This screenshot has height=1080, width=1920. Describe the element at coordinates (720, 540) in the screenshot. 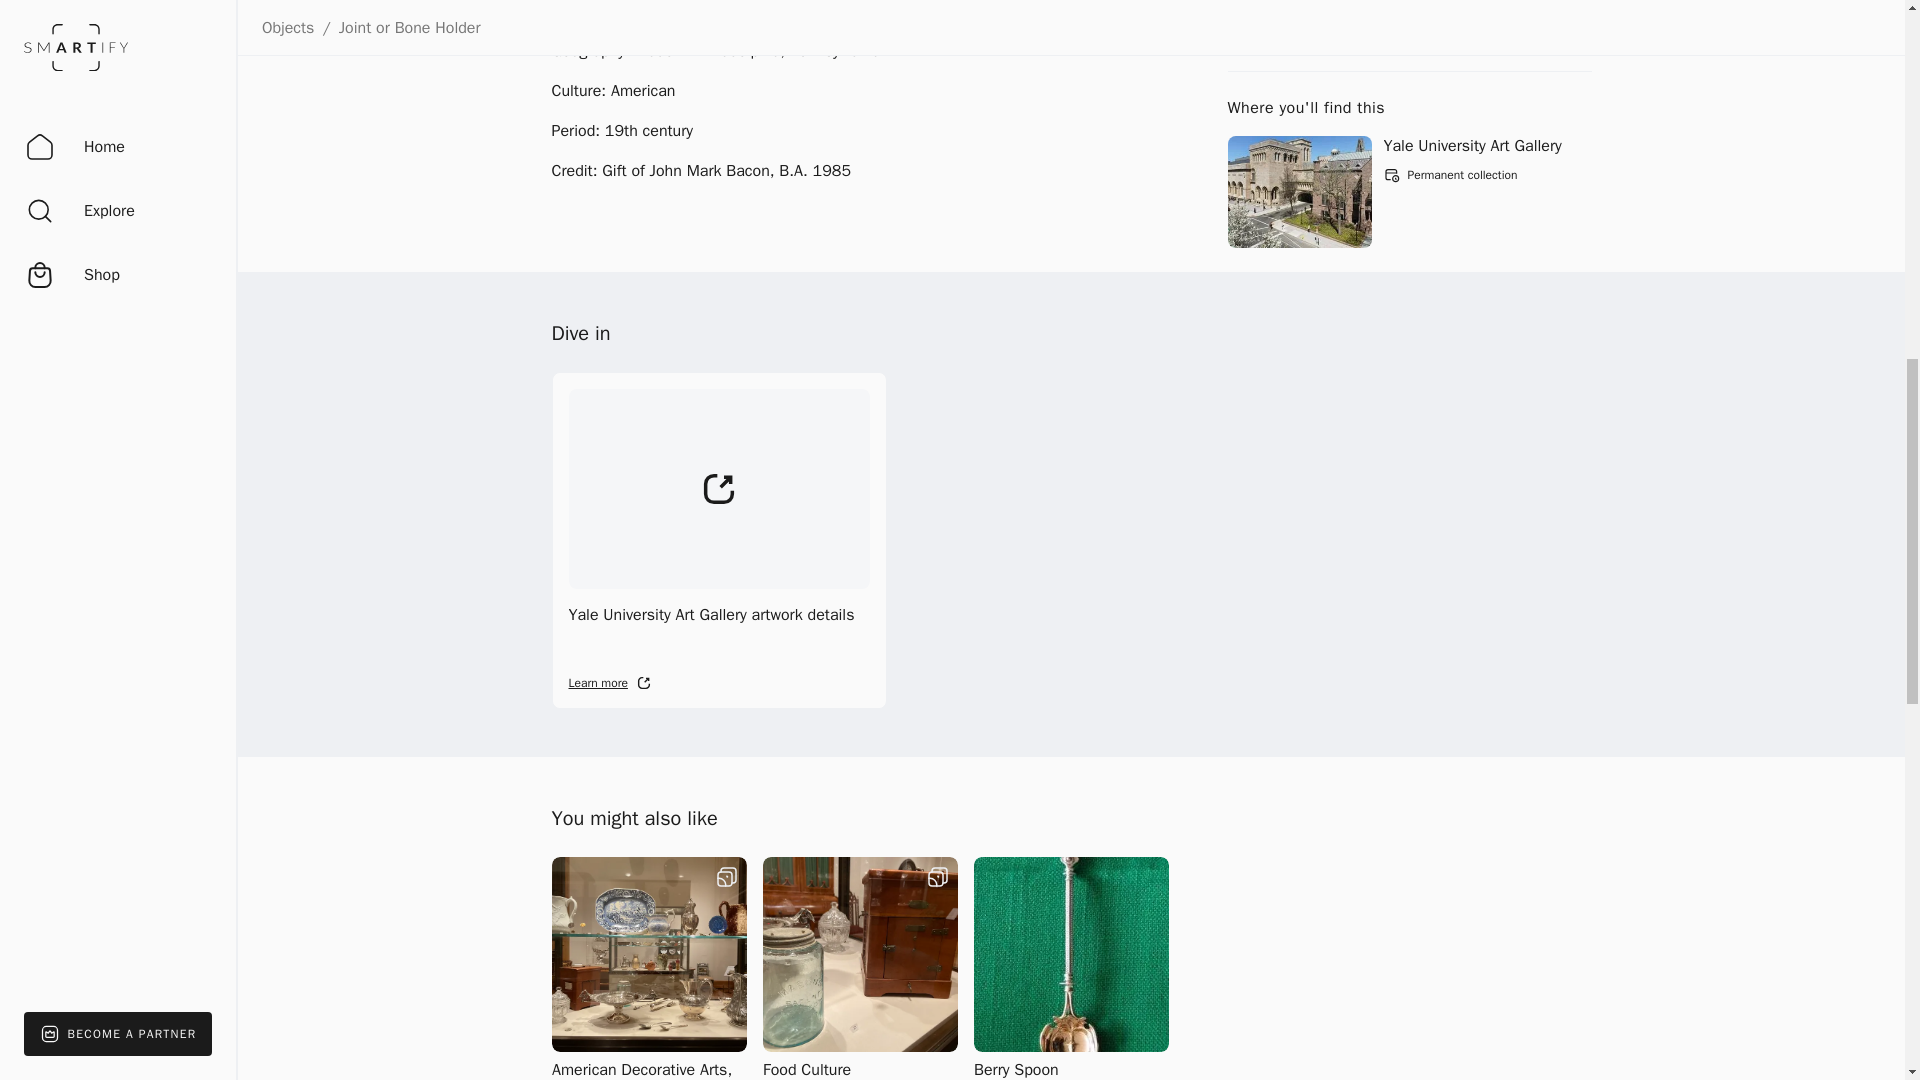

I see `Yale University Art Gallery artwork details` at that location.